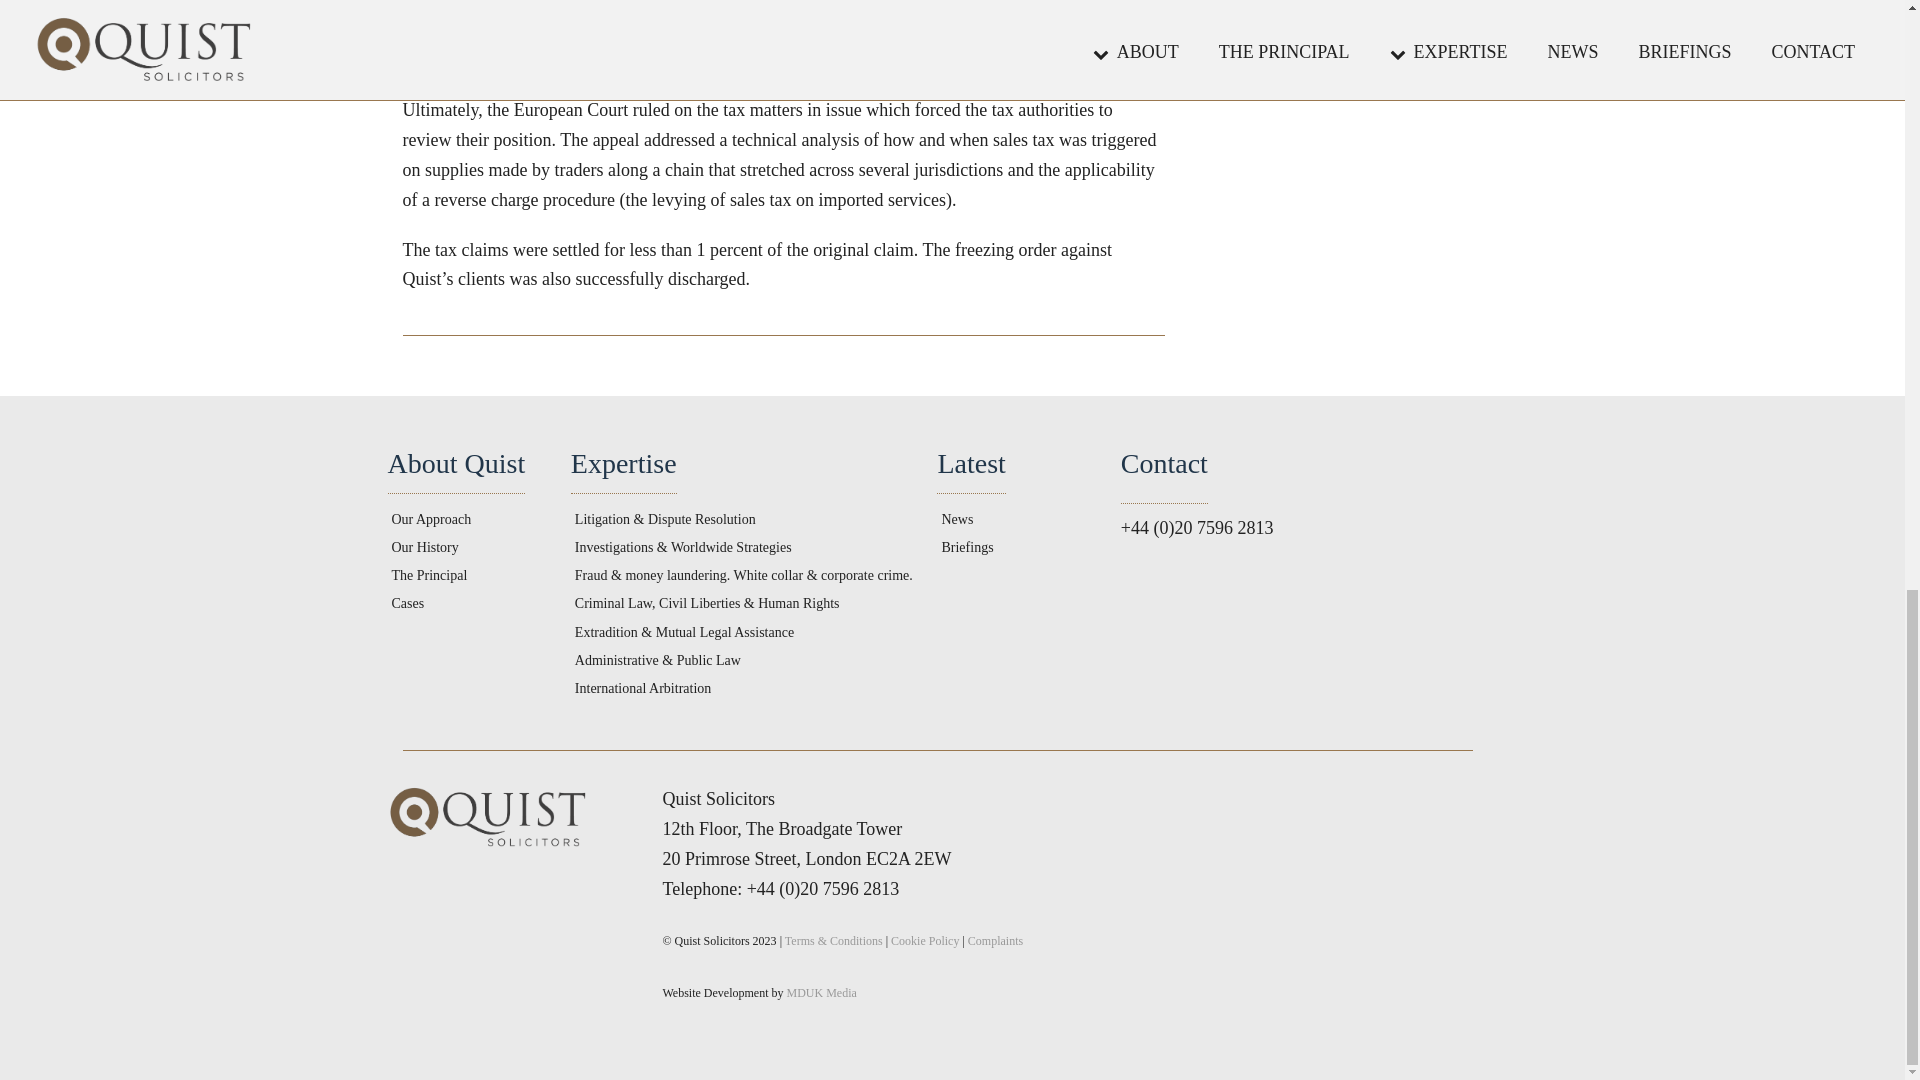  I want to click on Our History, so click(424, 548).